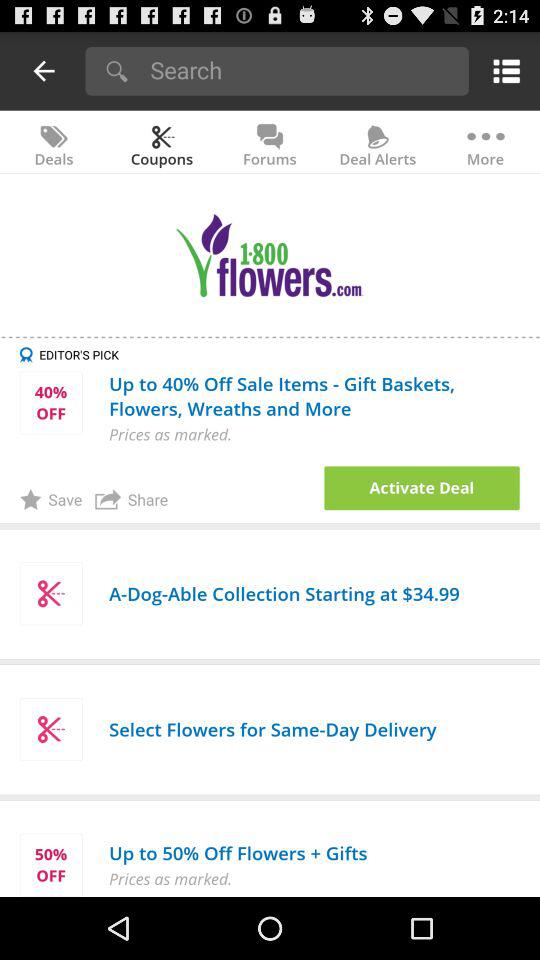  I want to click on choose coupon, so click(422, 488).